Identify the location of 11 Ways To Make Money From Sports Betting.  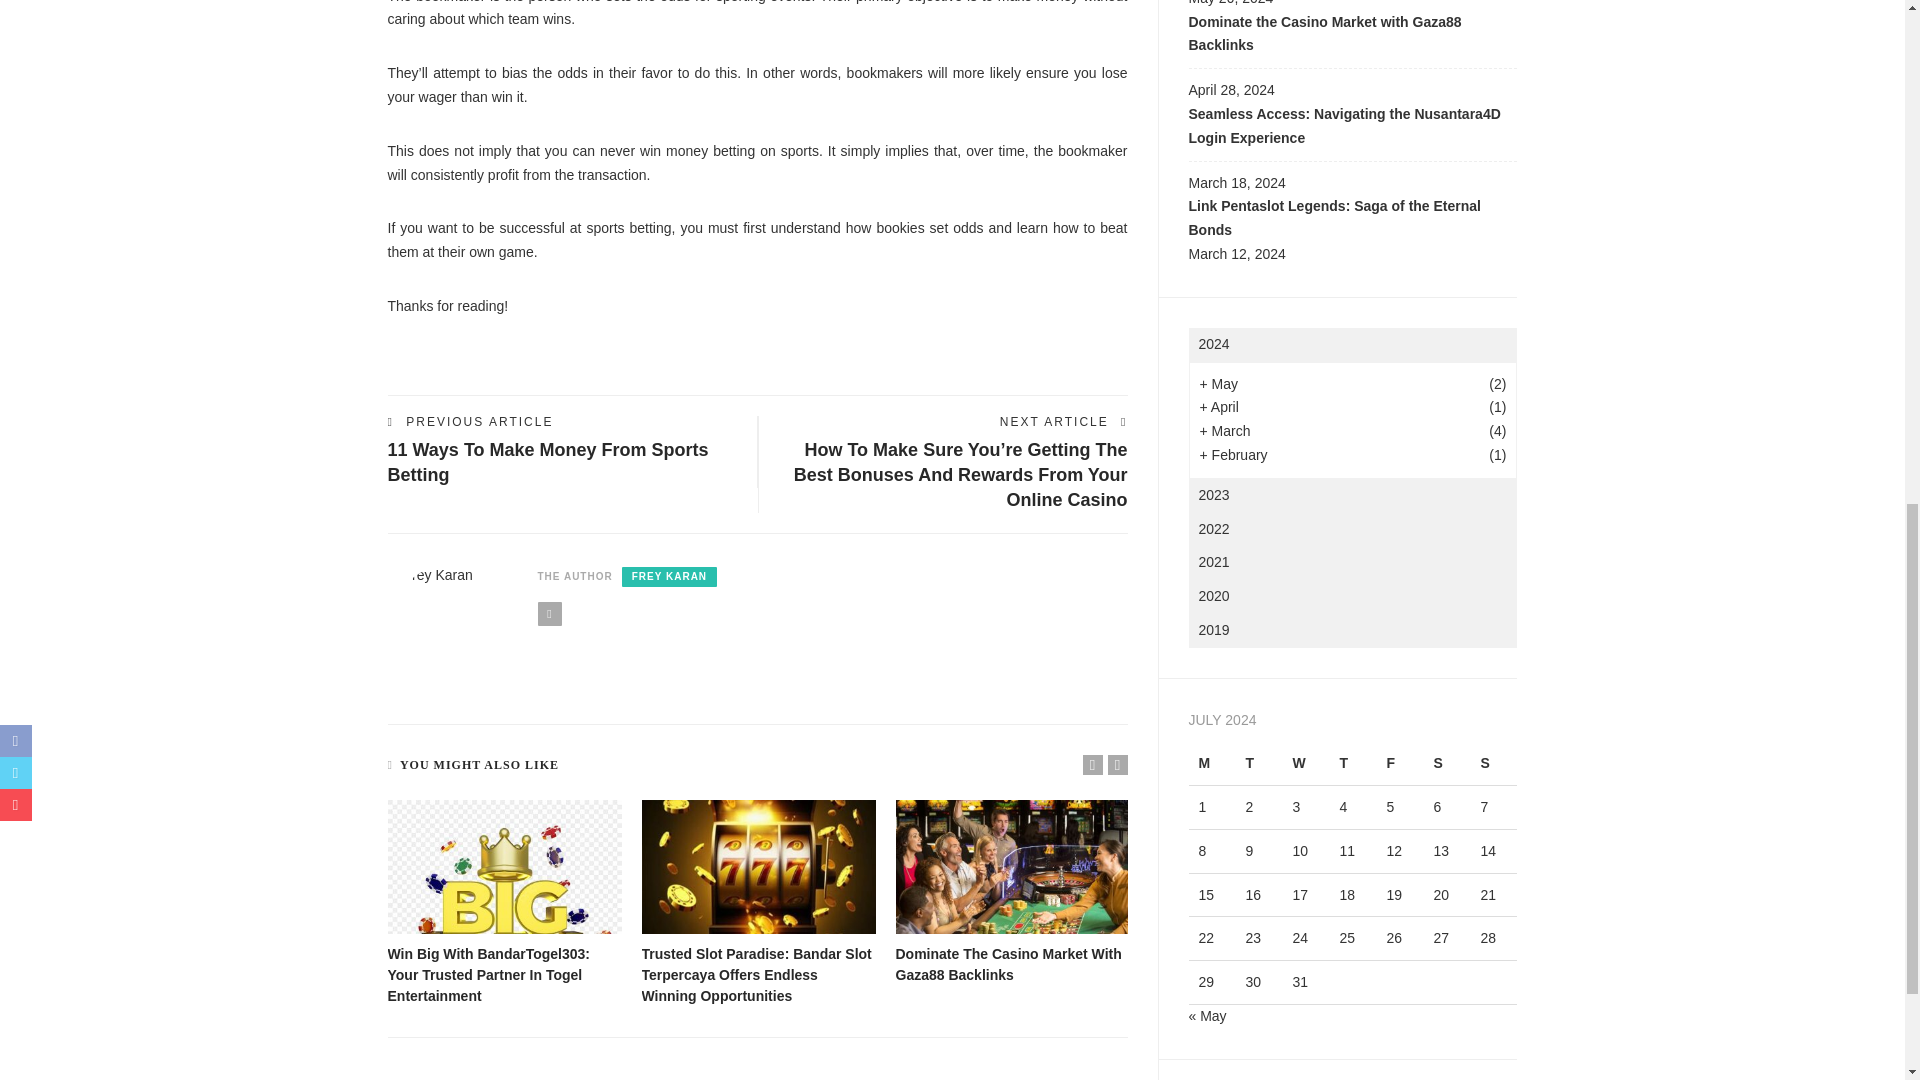
(548, 462).